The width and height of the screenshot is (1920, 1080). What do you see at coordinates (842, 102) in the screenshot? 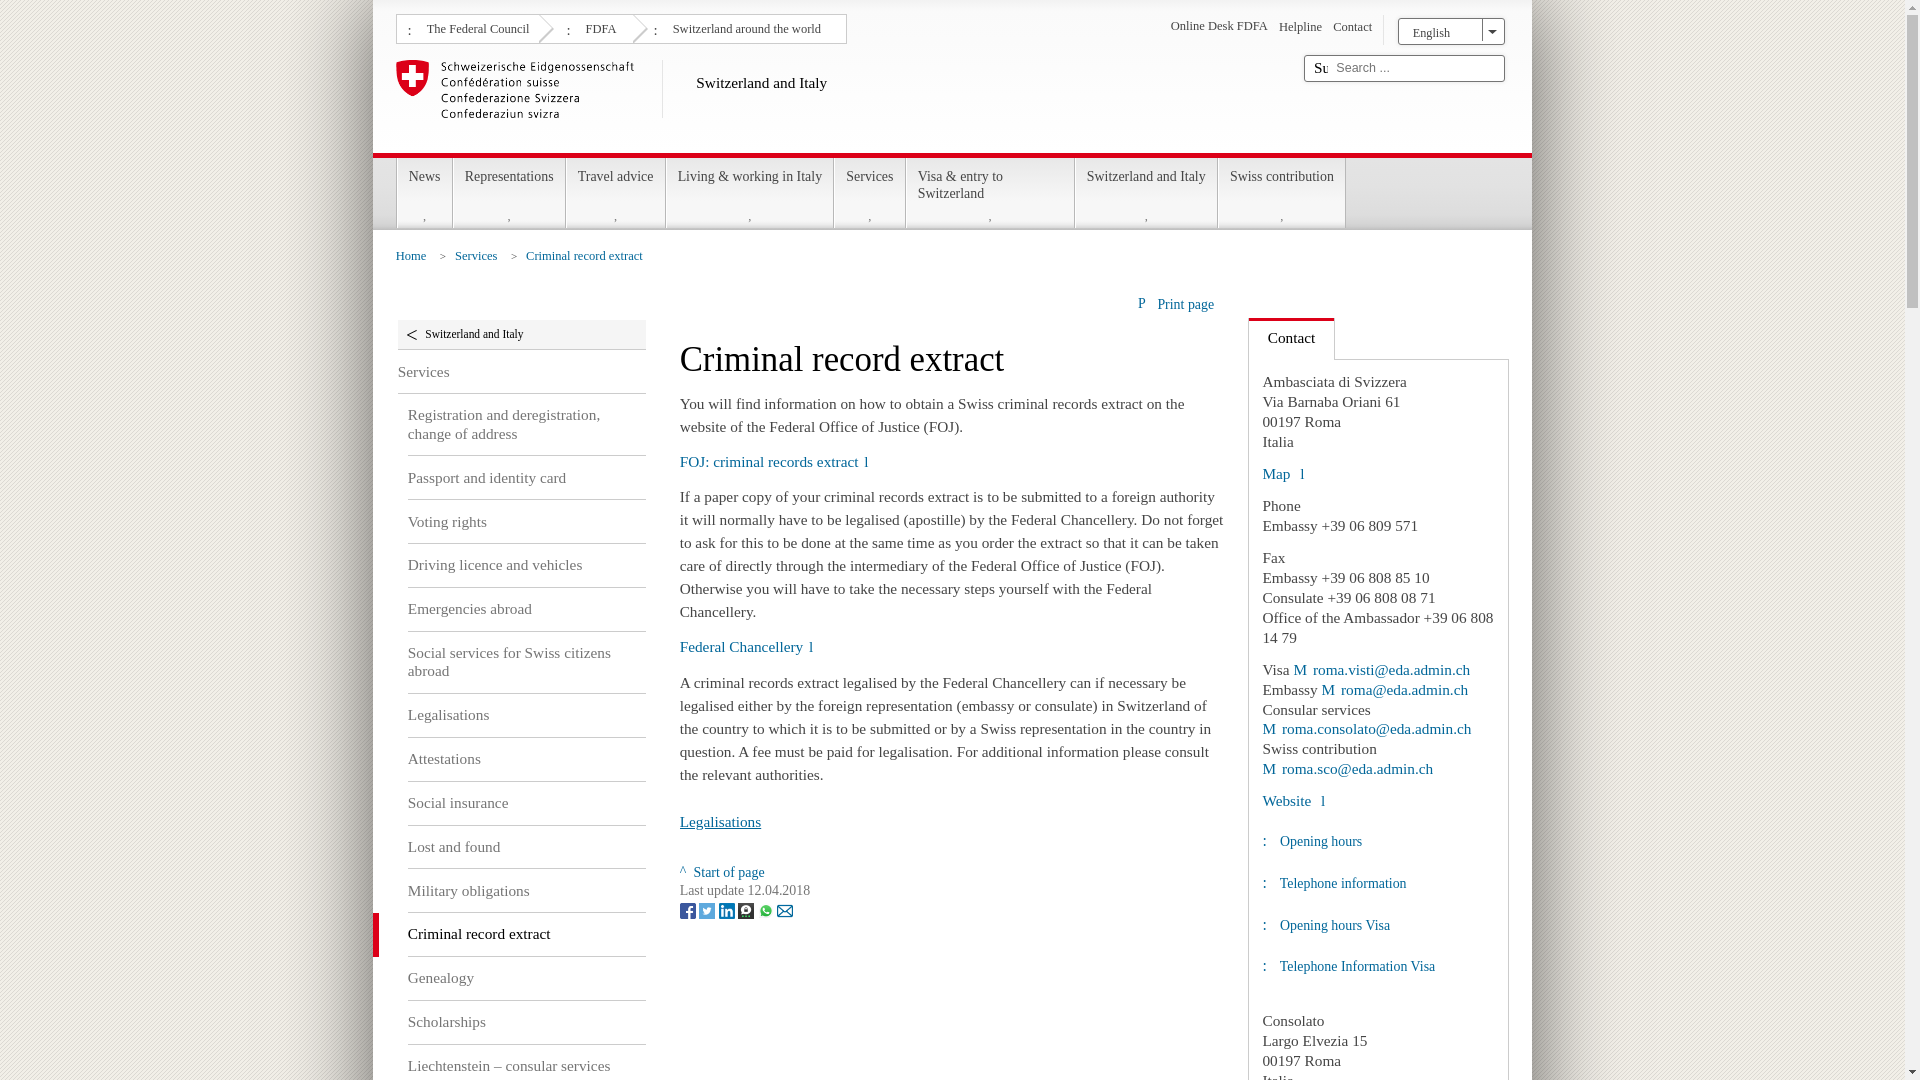
I see `Switzerland and Italy` at bounding box center [842, 102].